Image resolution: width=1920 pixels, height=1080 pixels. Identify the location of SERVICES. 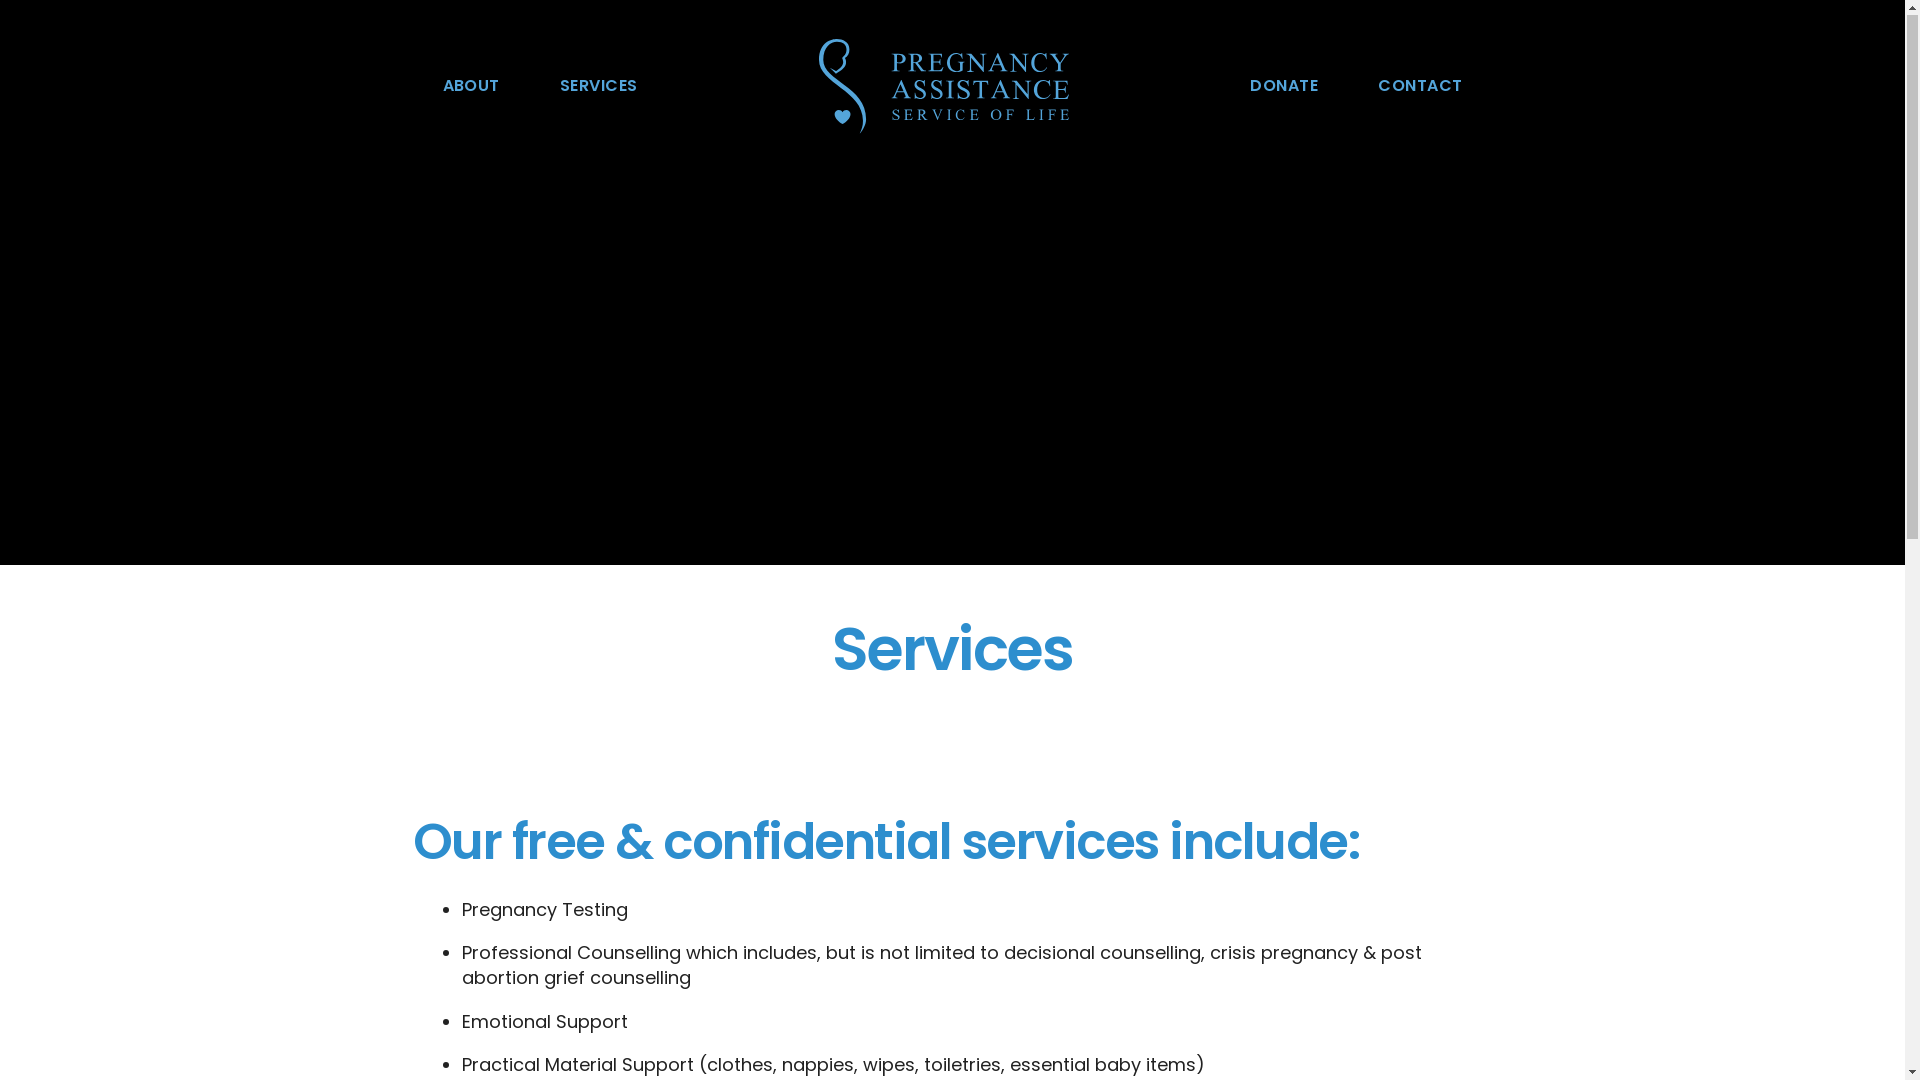
(599, 87).